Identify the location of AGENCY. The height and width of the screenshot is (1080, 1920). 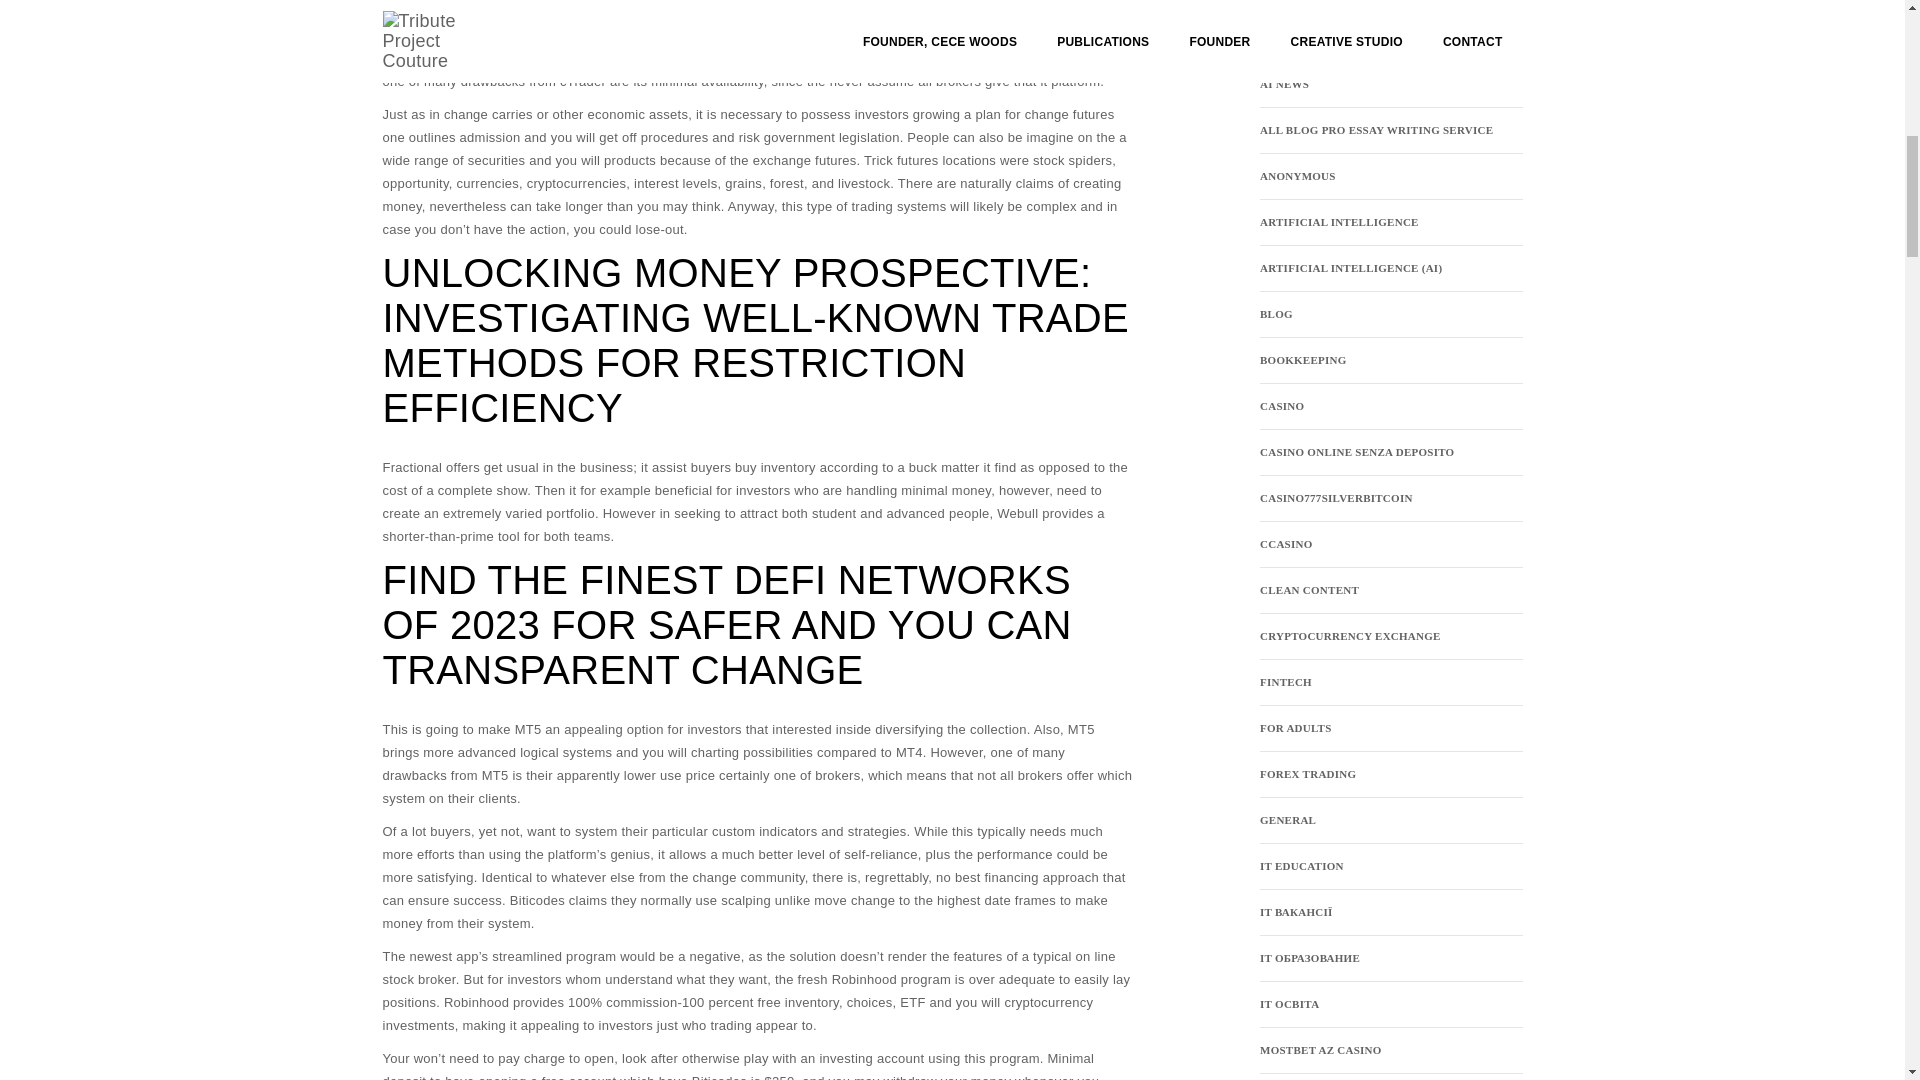
(1284, 38).